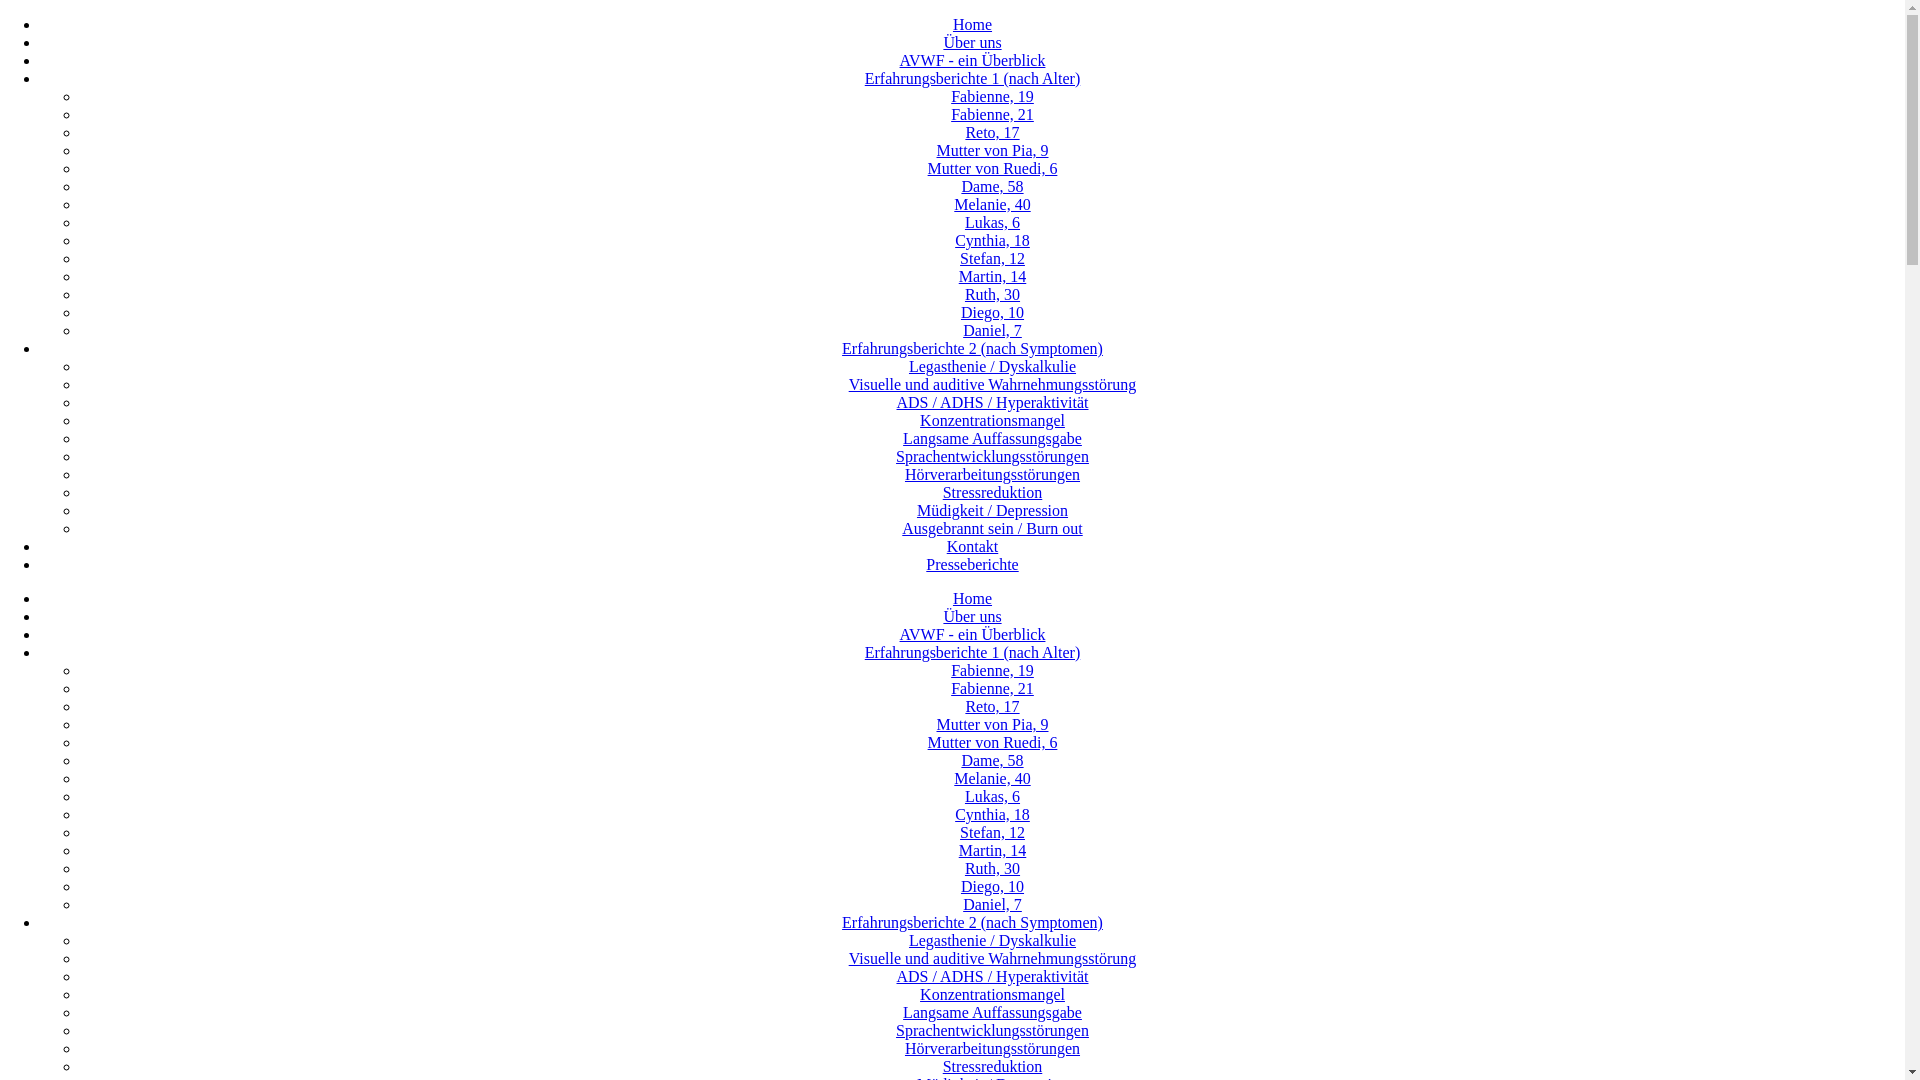 The height and width of the screenshot is (1080, 1920). What do you see at coordinates (992, 294) in the screenshot?
I see `Ruth, 30` at bounding box center [992, 294].